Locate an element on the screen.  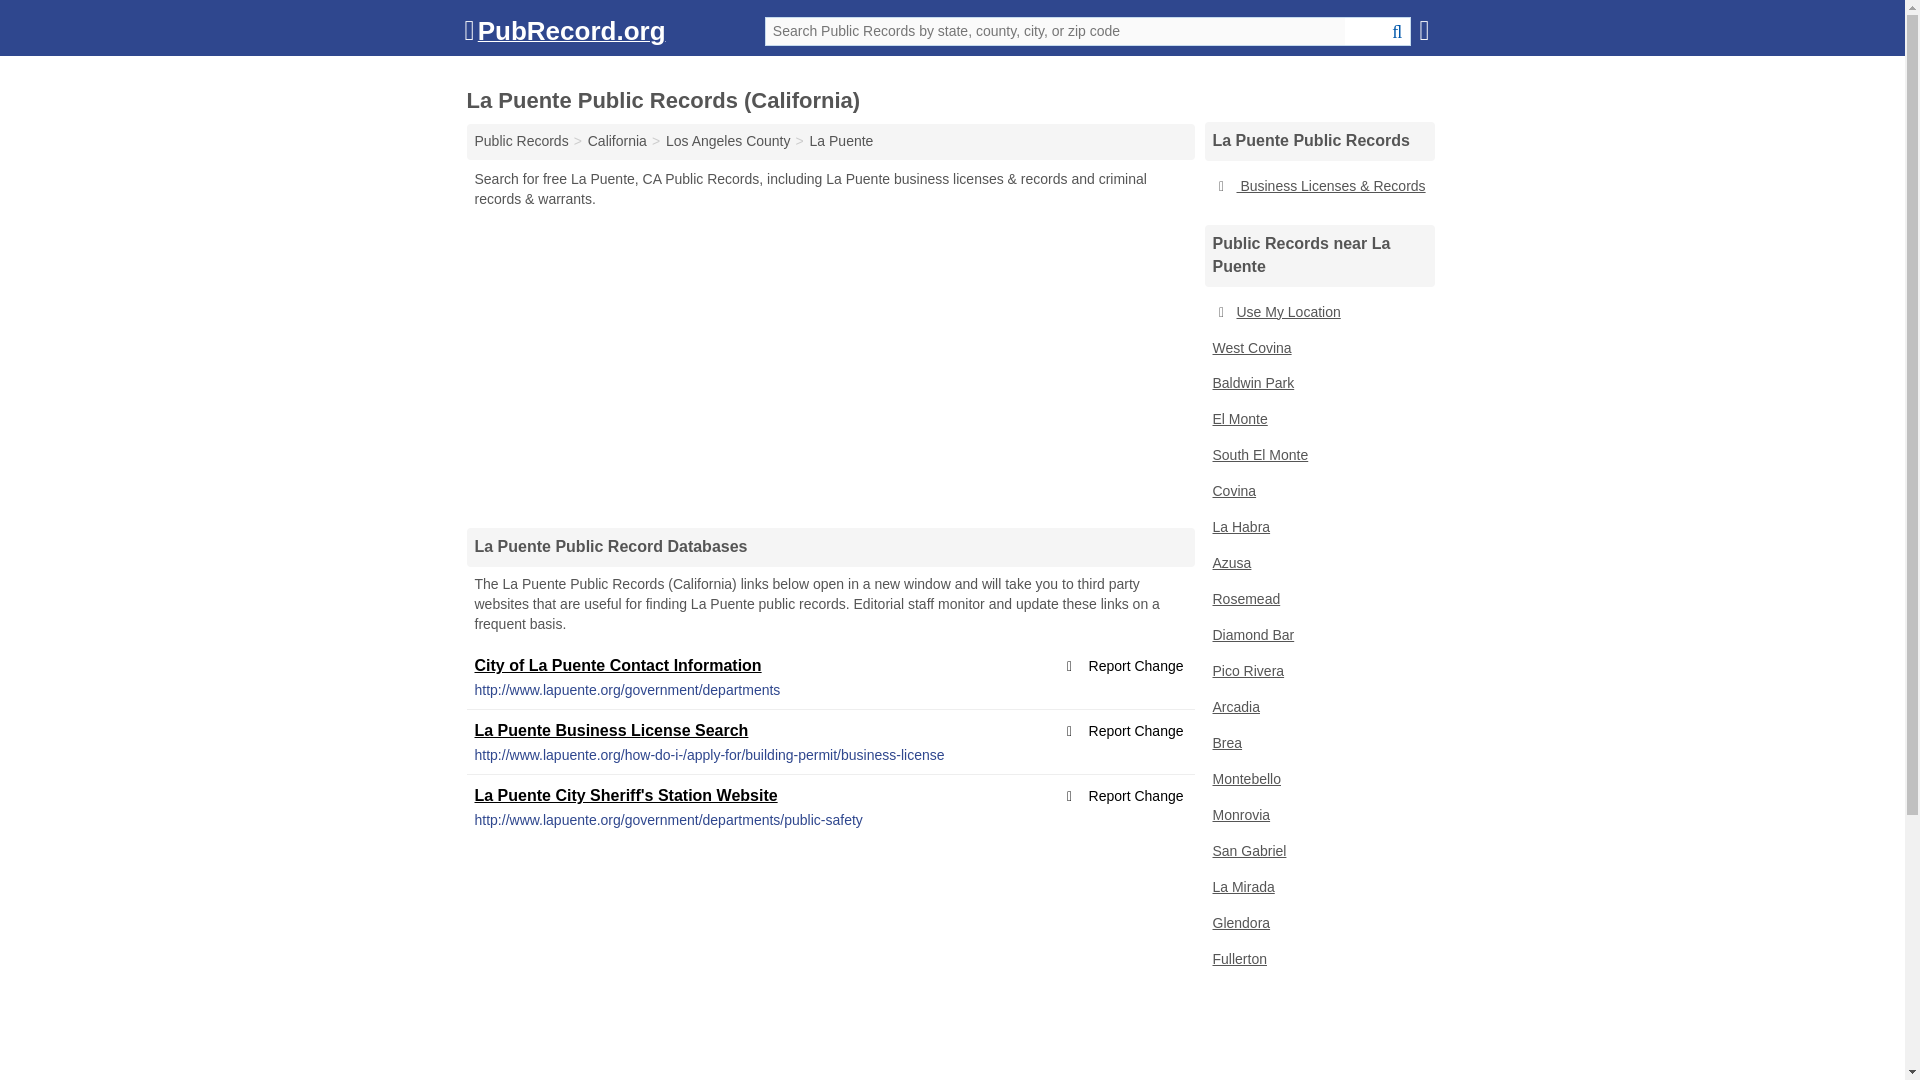
City of La Puente Contact Information is located at coordinates (617, 664).